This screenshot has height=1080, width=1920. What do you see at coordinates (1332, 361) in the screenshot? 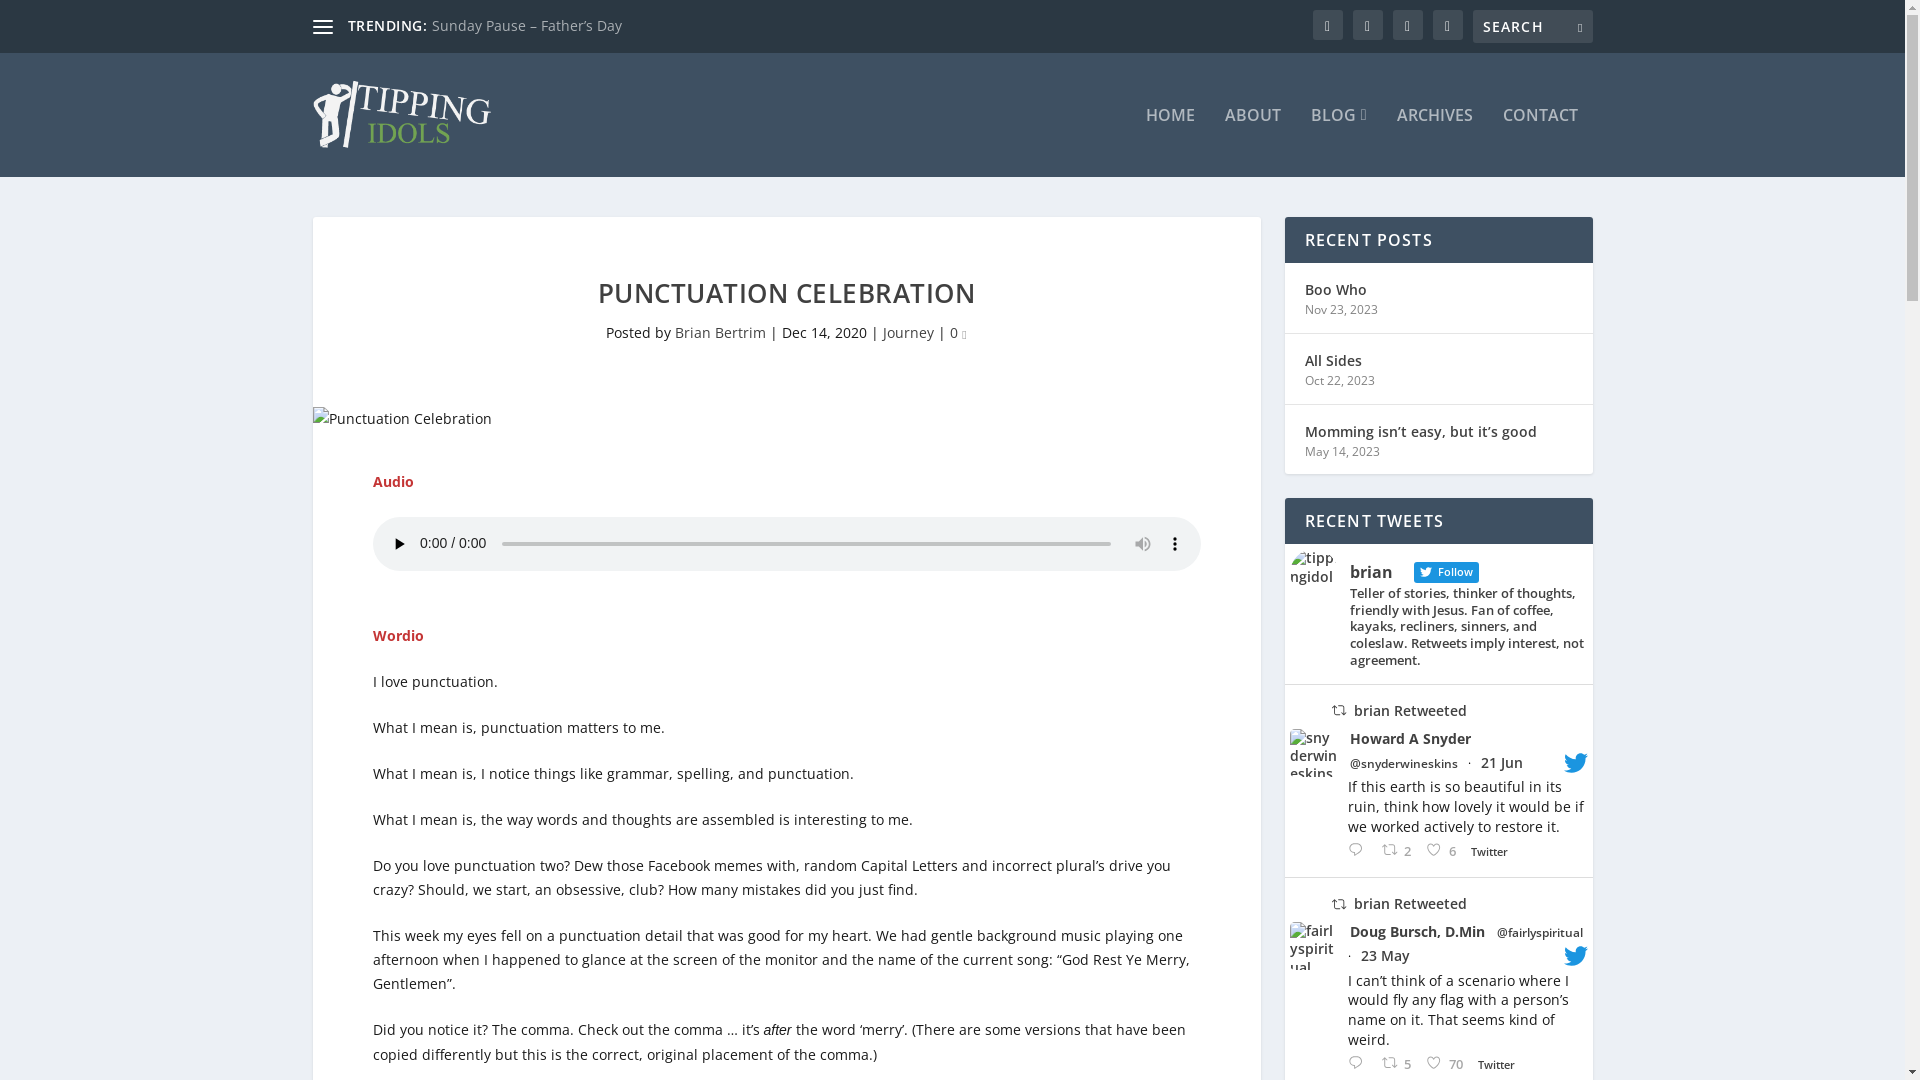
I see `All Sides` at bounding box center [1332, 361].